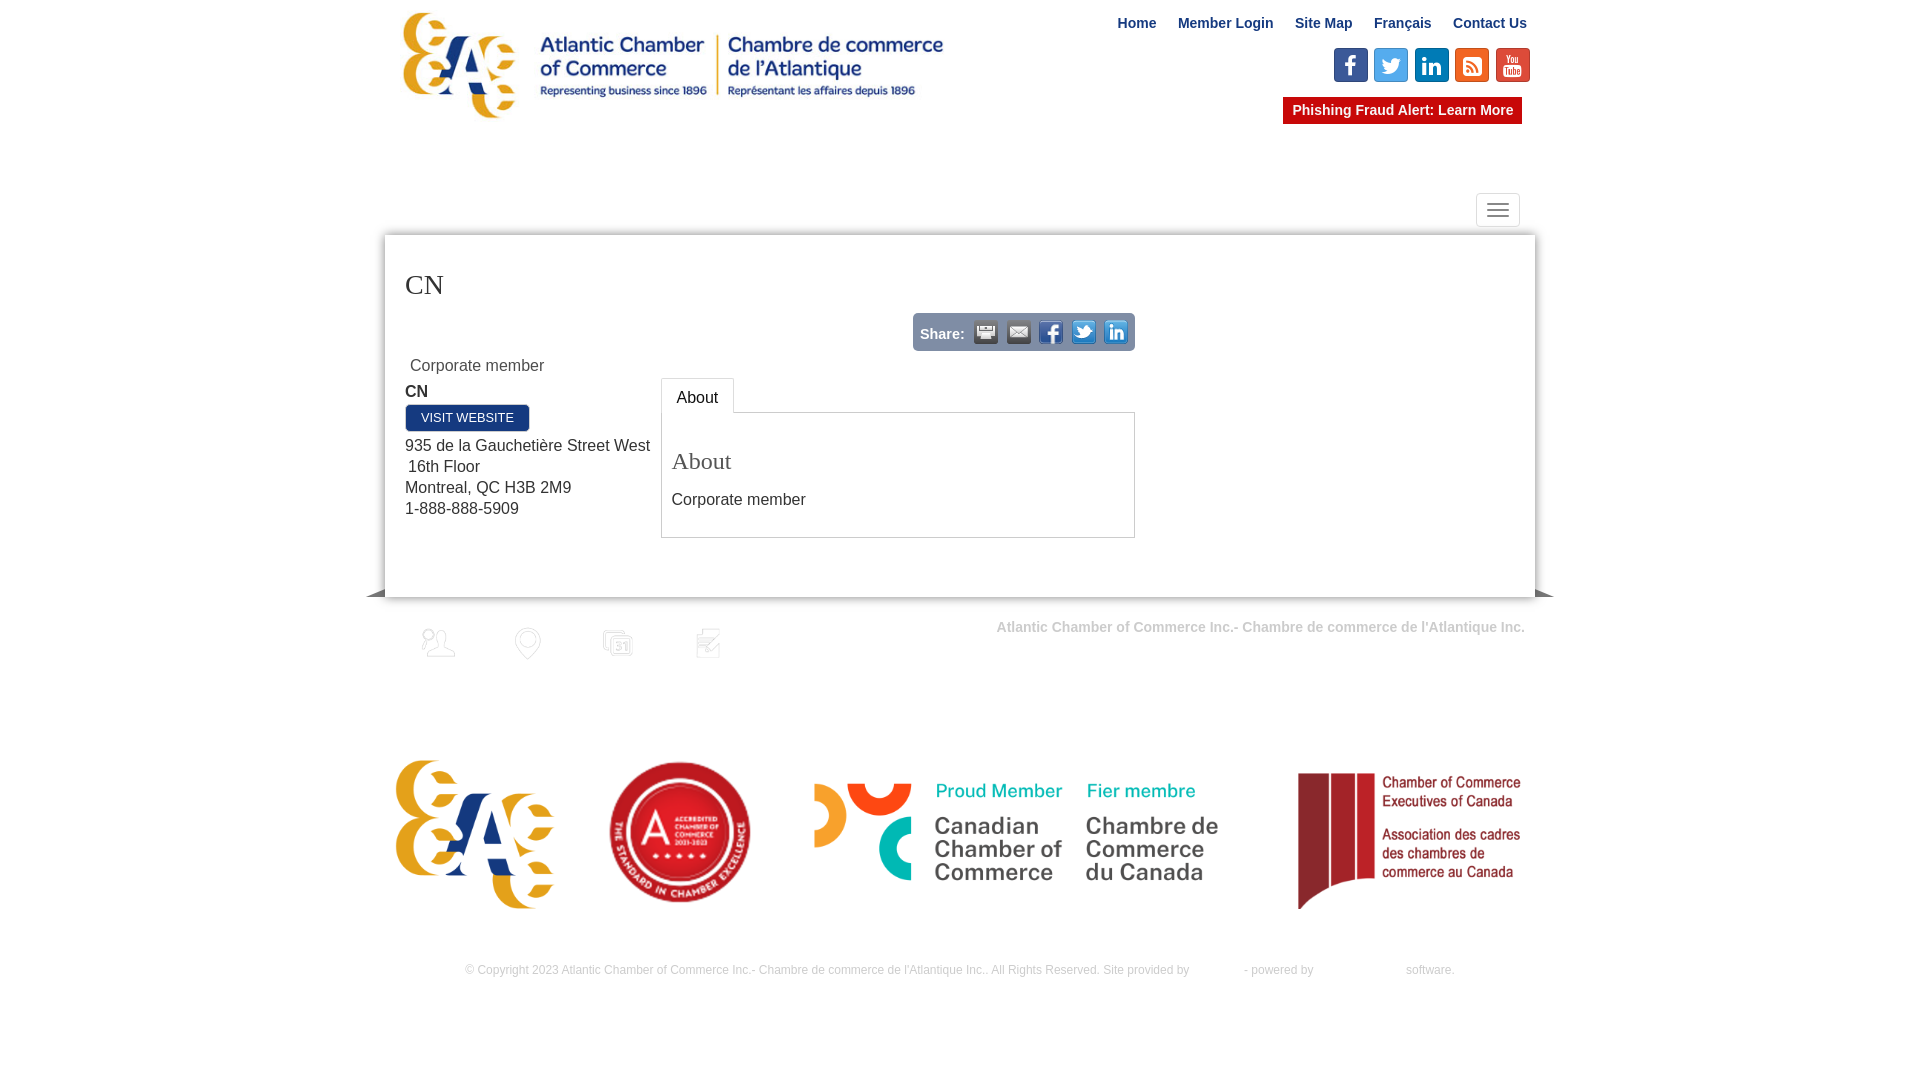  Describe the element at coordinates (1019, 332) in the screenshot. I see `Share by Email` at that location.